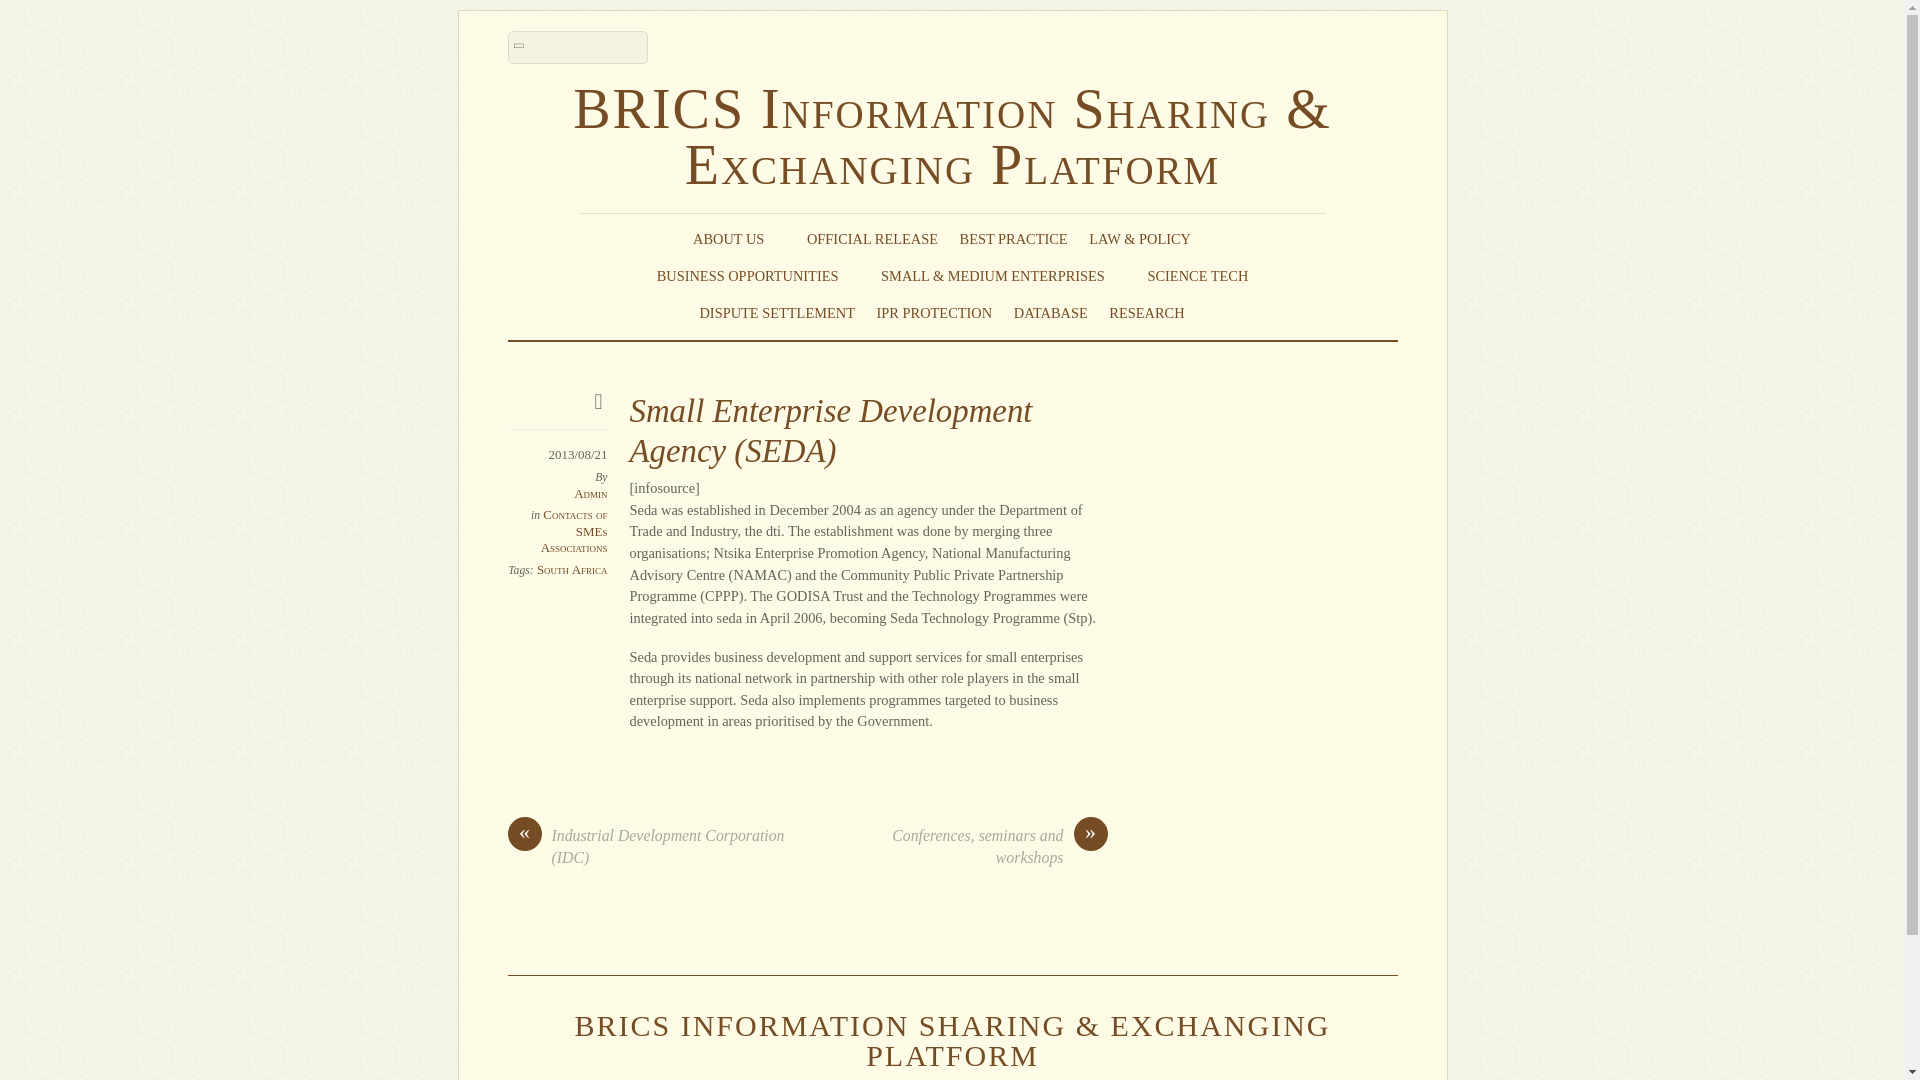 The height and width of the screenshot is (1080, 1920). What do you see at coordinates (578, 47) in the screenshot?
I see `Search` at bounding box center [578, 47].